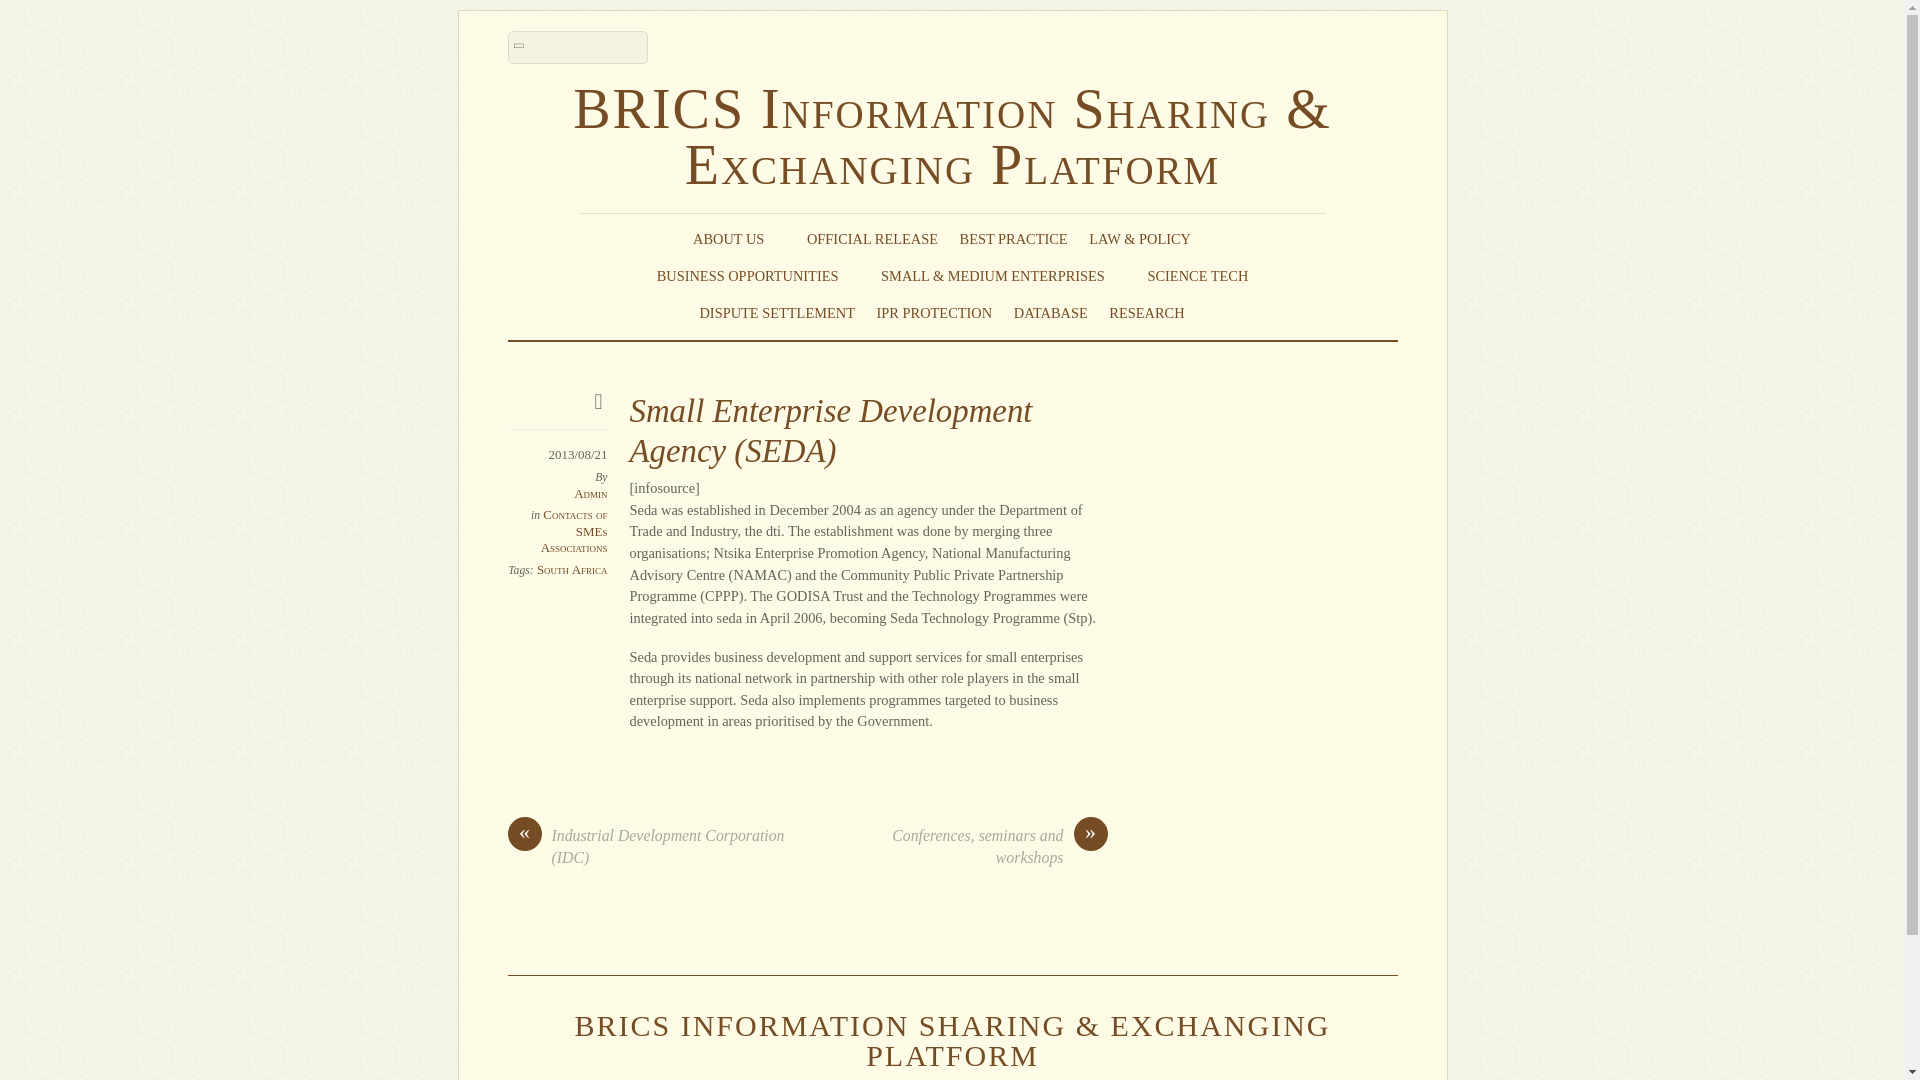 The height and width of the screenshot is (1080, 1920). What do you see at coordinates (578, 47) in the screenshot?
I see `Search` at bounding box center [578, 47].